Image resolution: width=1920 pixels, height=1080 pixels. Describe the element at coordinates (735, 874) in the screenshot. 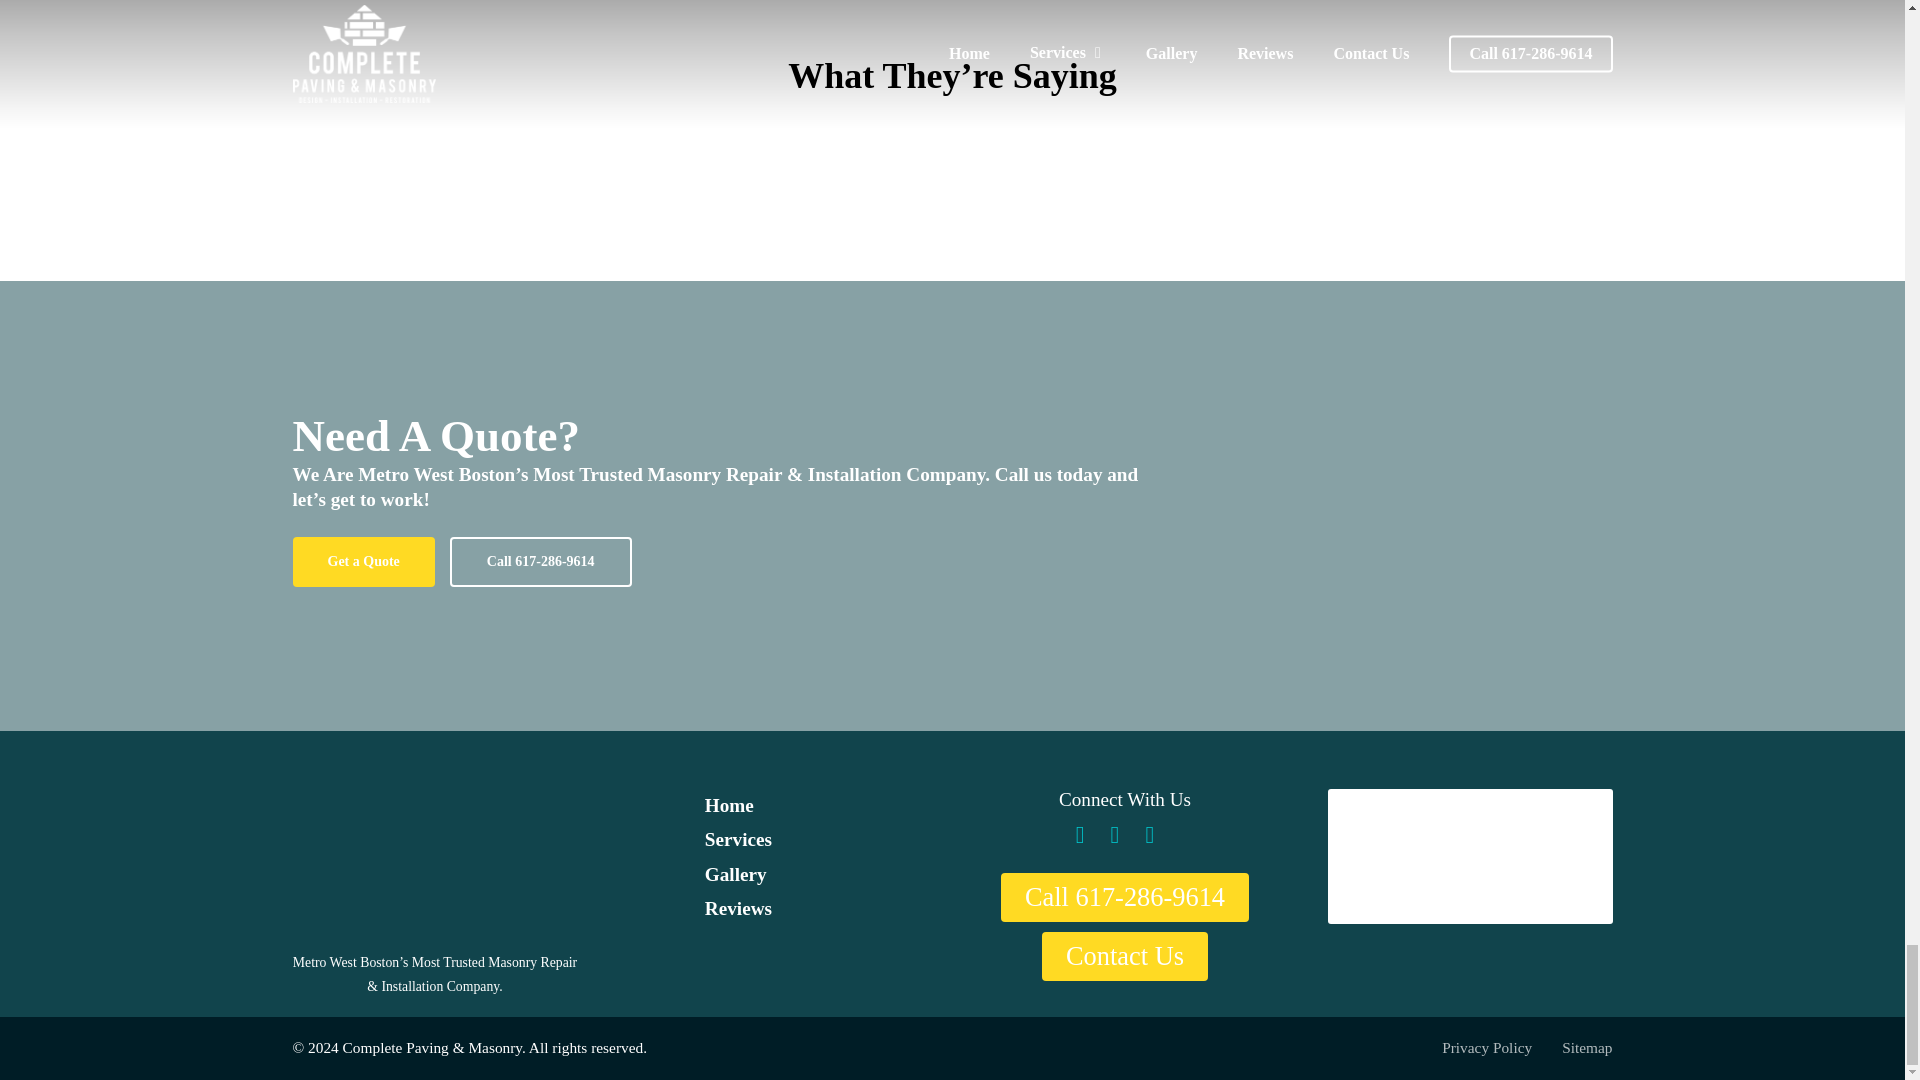

I see `Gallery` at that location.